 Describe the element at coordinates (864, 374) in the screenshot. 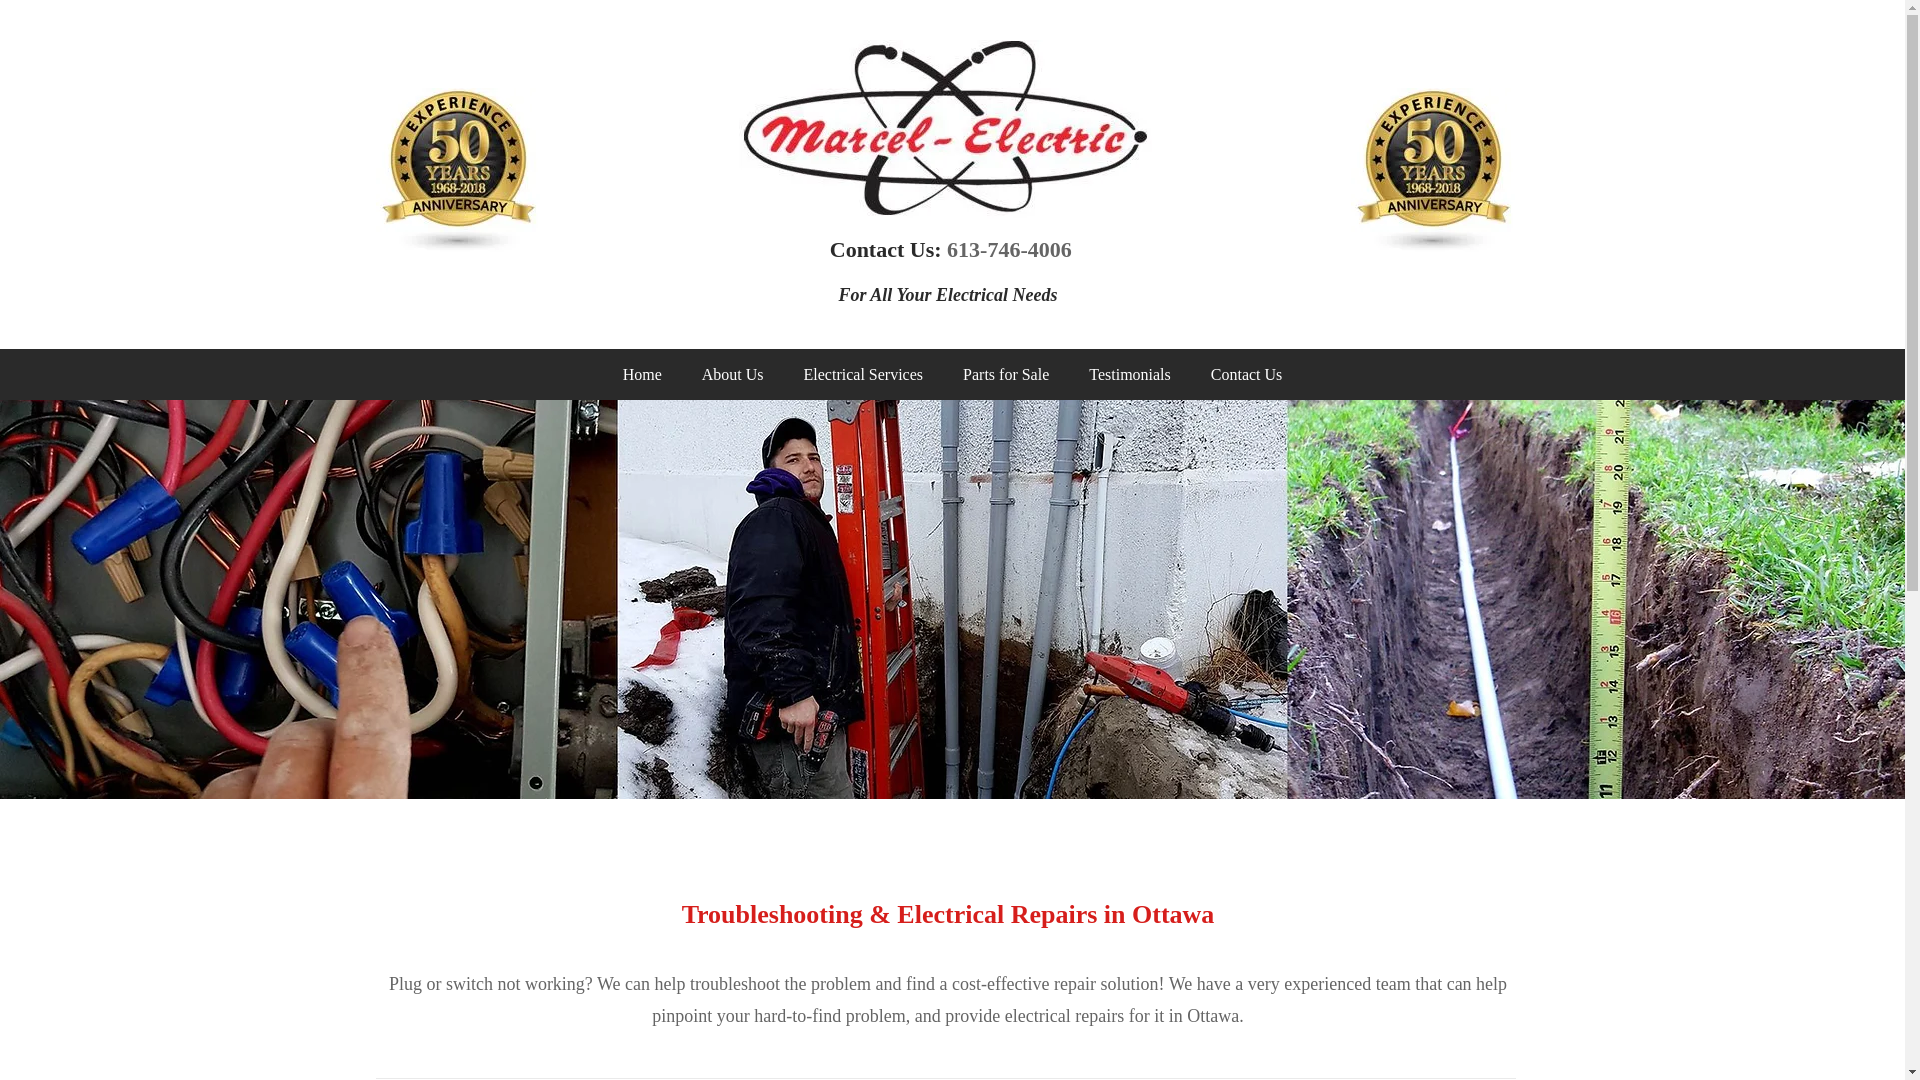

I see `Electrical Services` at that location.